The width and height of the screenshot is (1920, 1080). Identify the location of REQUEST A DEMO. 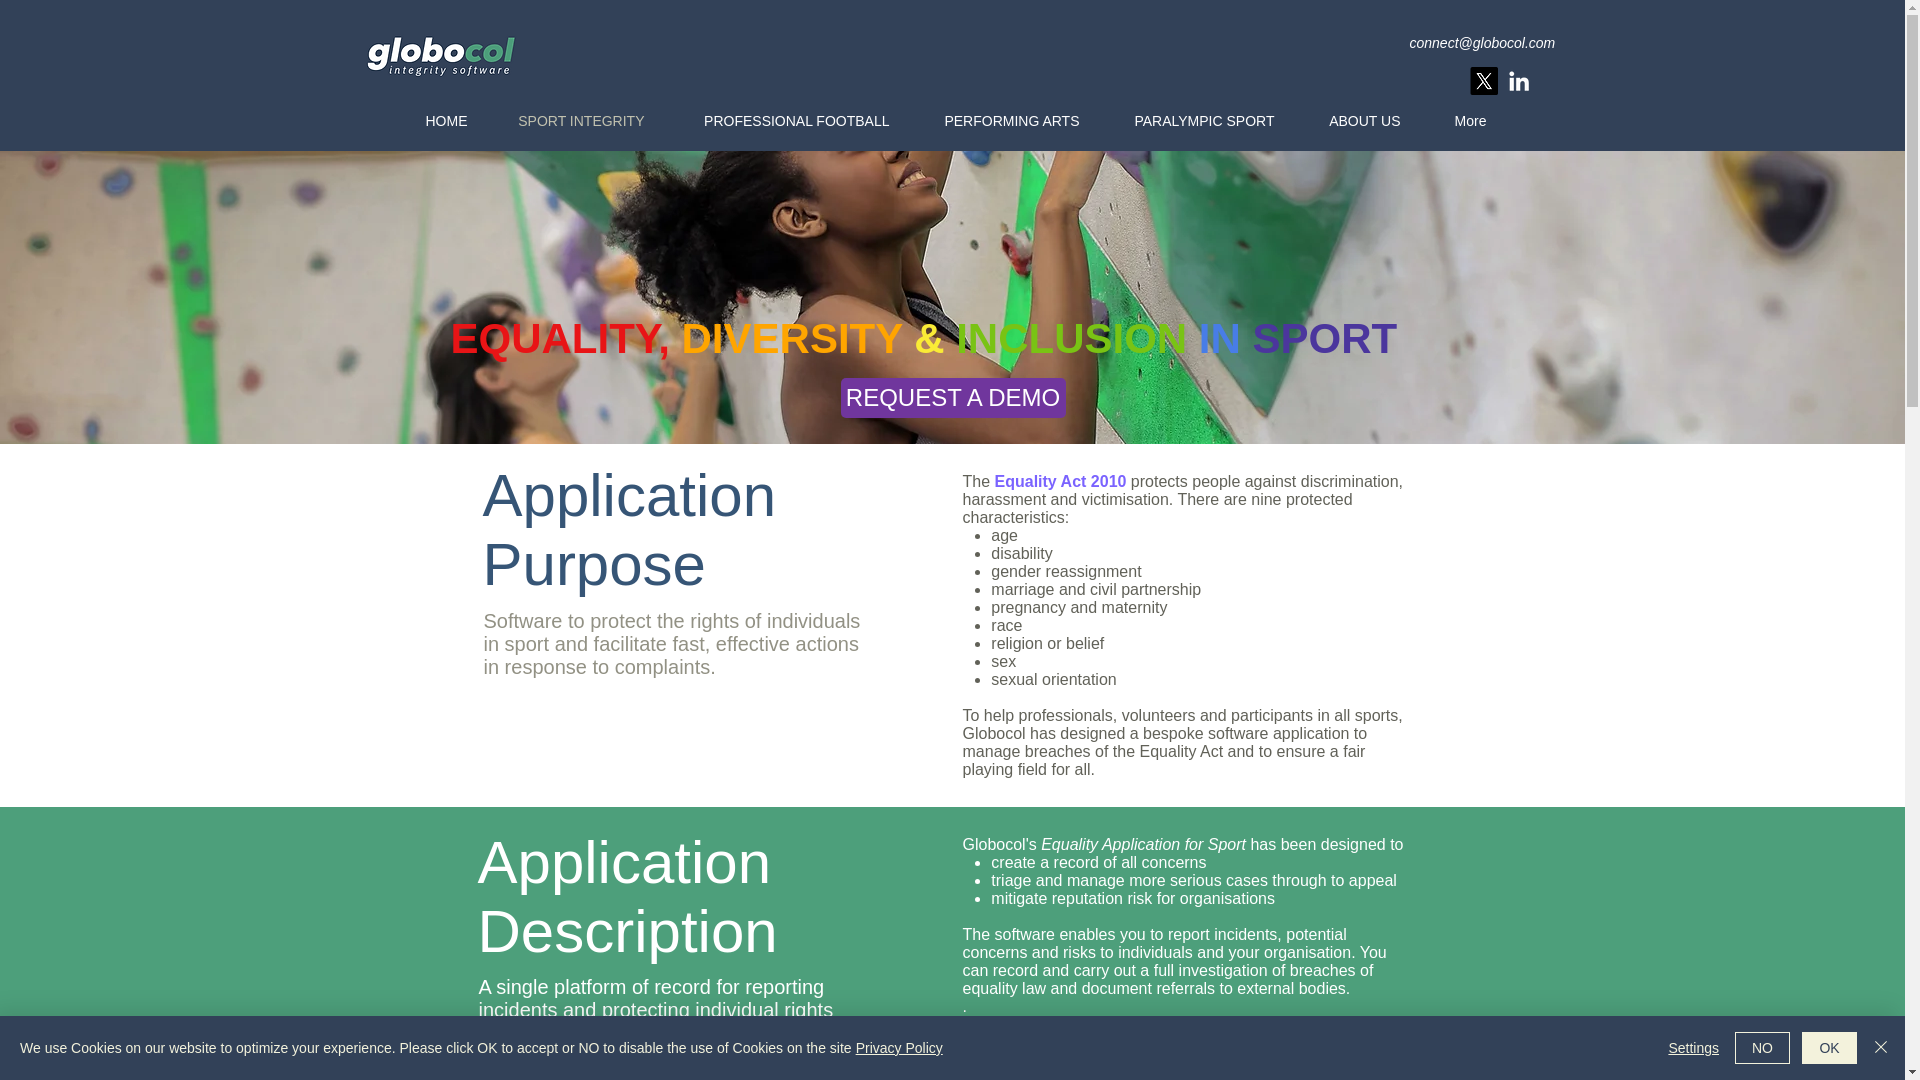
(952, 398).